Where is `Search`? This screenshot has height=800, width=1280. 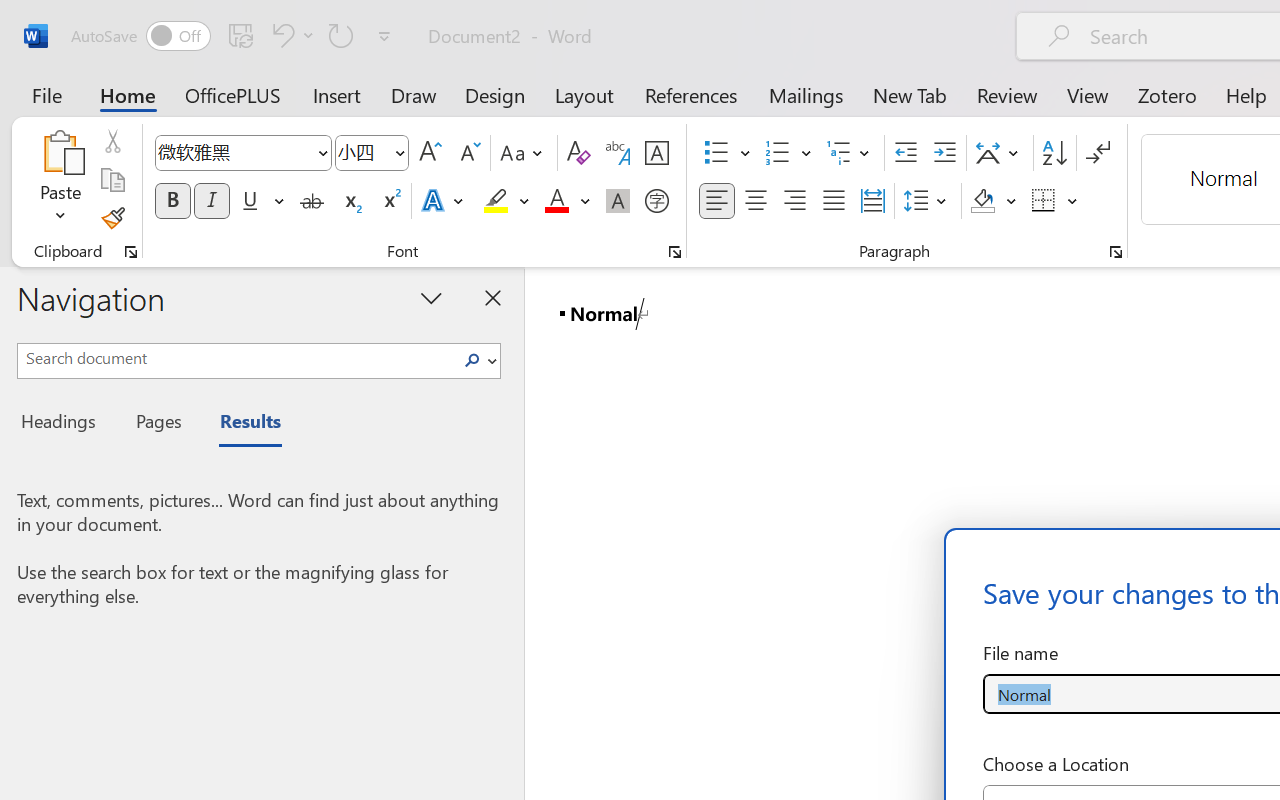
Search is located at coordinates (472, 360).